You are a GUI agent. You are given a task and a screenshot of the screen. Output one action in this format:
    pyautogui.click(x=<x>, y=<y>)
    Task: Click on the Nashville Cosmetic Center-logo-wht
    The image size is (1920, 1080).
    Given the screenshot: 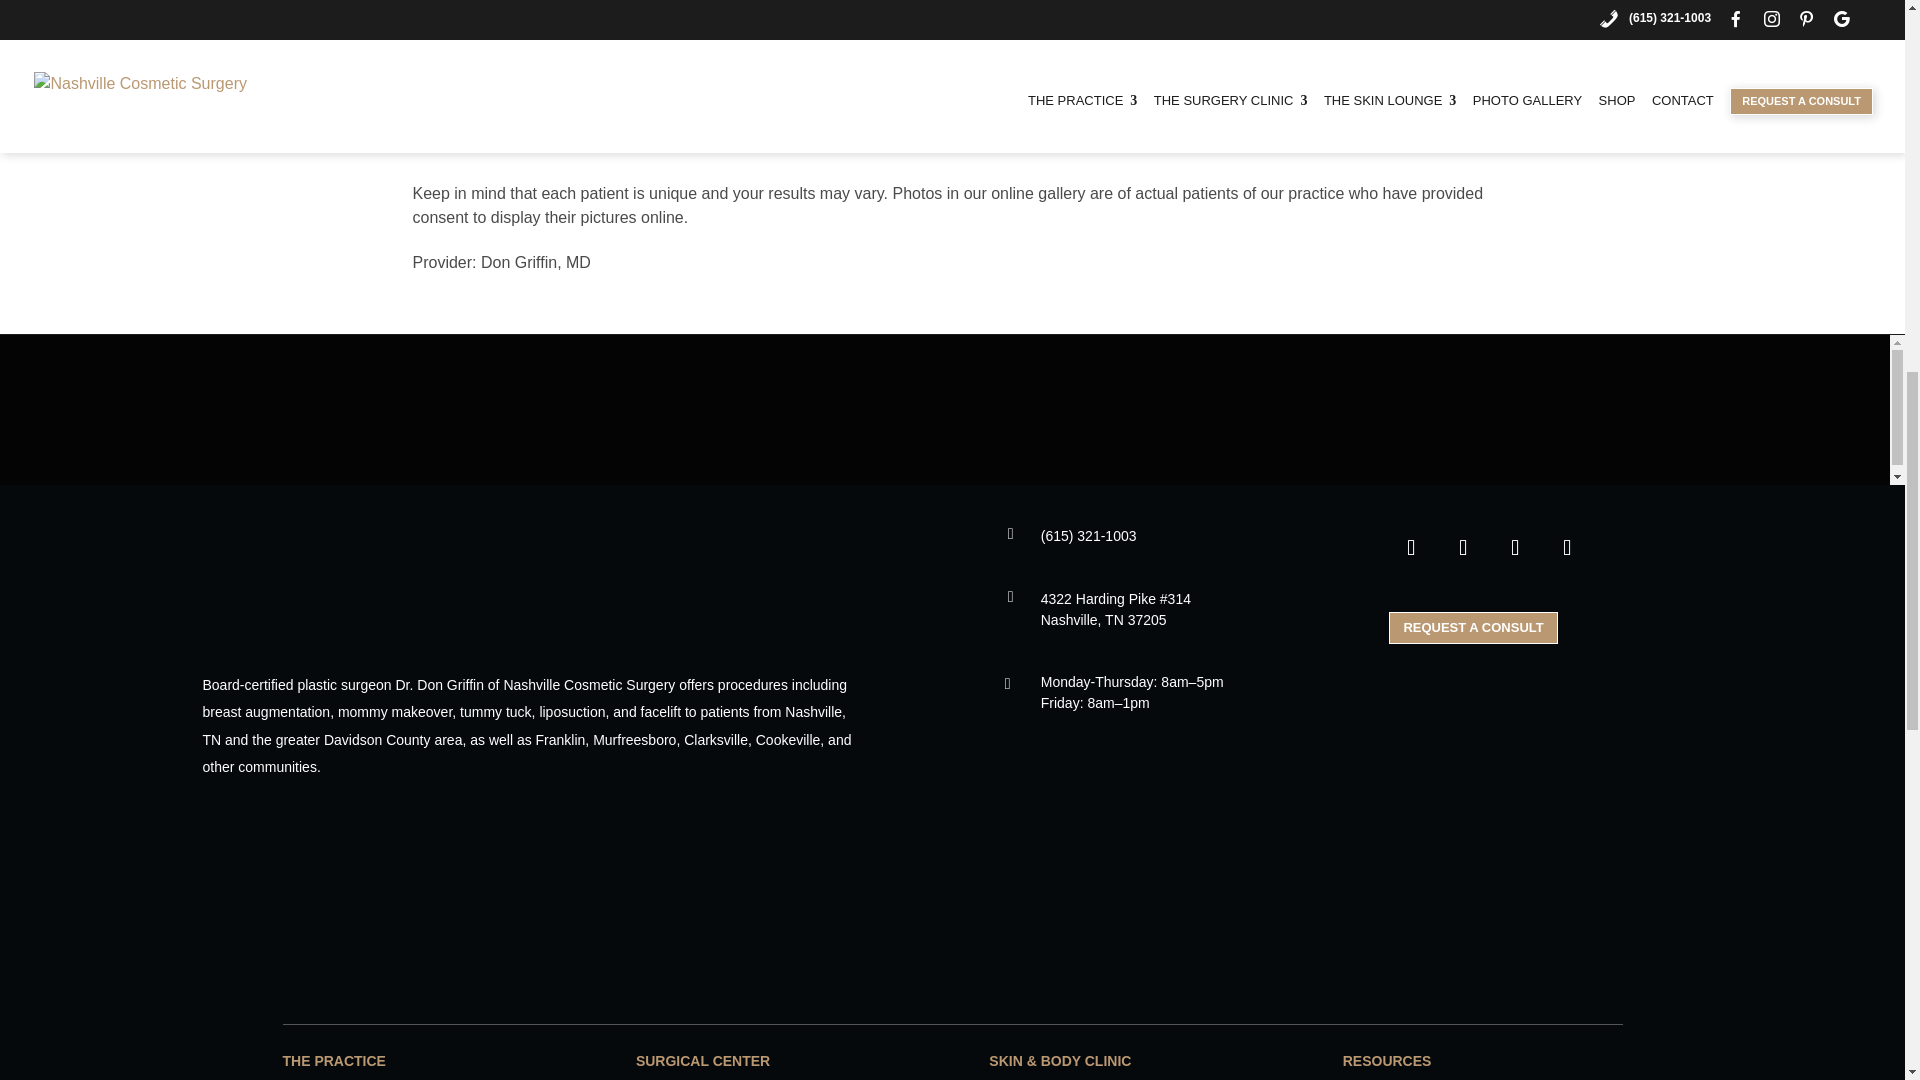 What is the action you would take?
    pyautogui.click(x=482, y=578)
    